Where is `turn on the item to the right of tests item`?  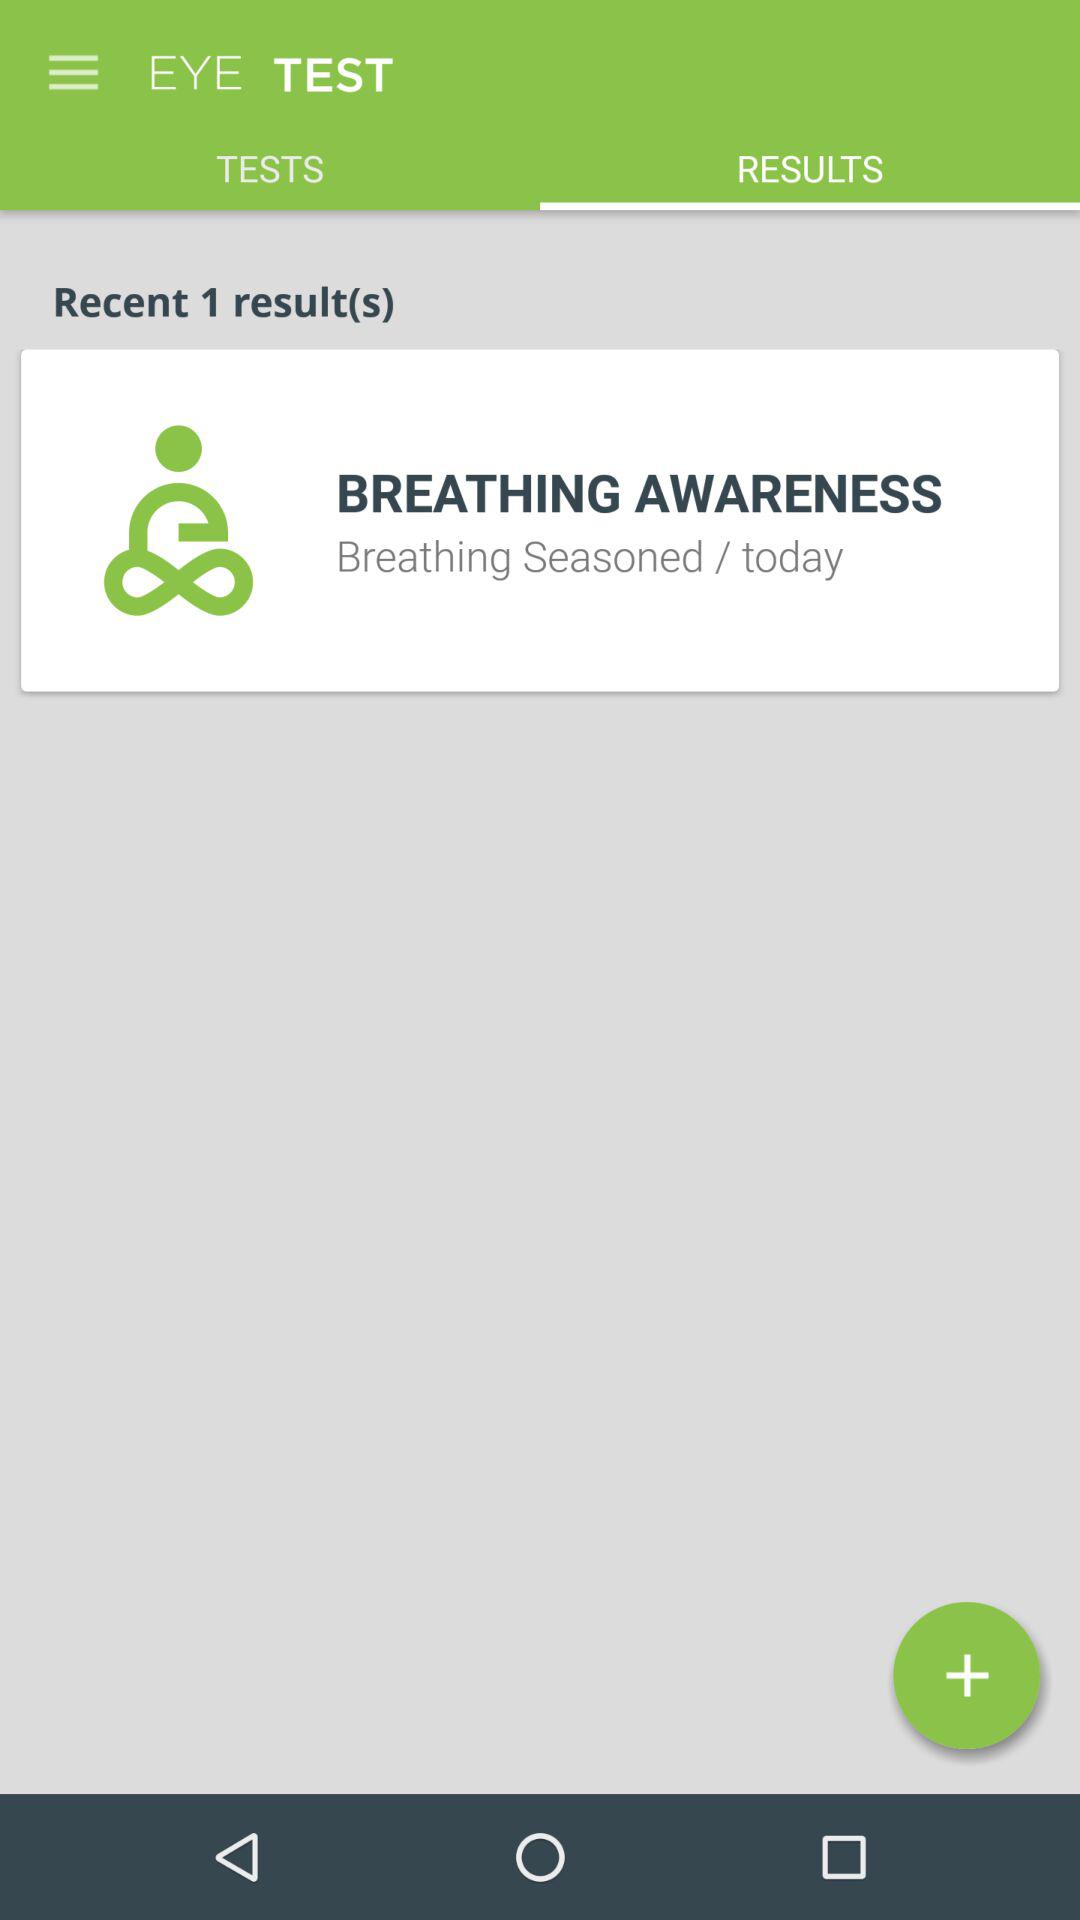 turn on the item to the right of tests item is located at coordinates (810, 158).